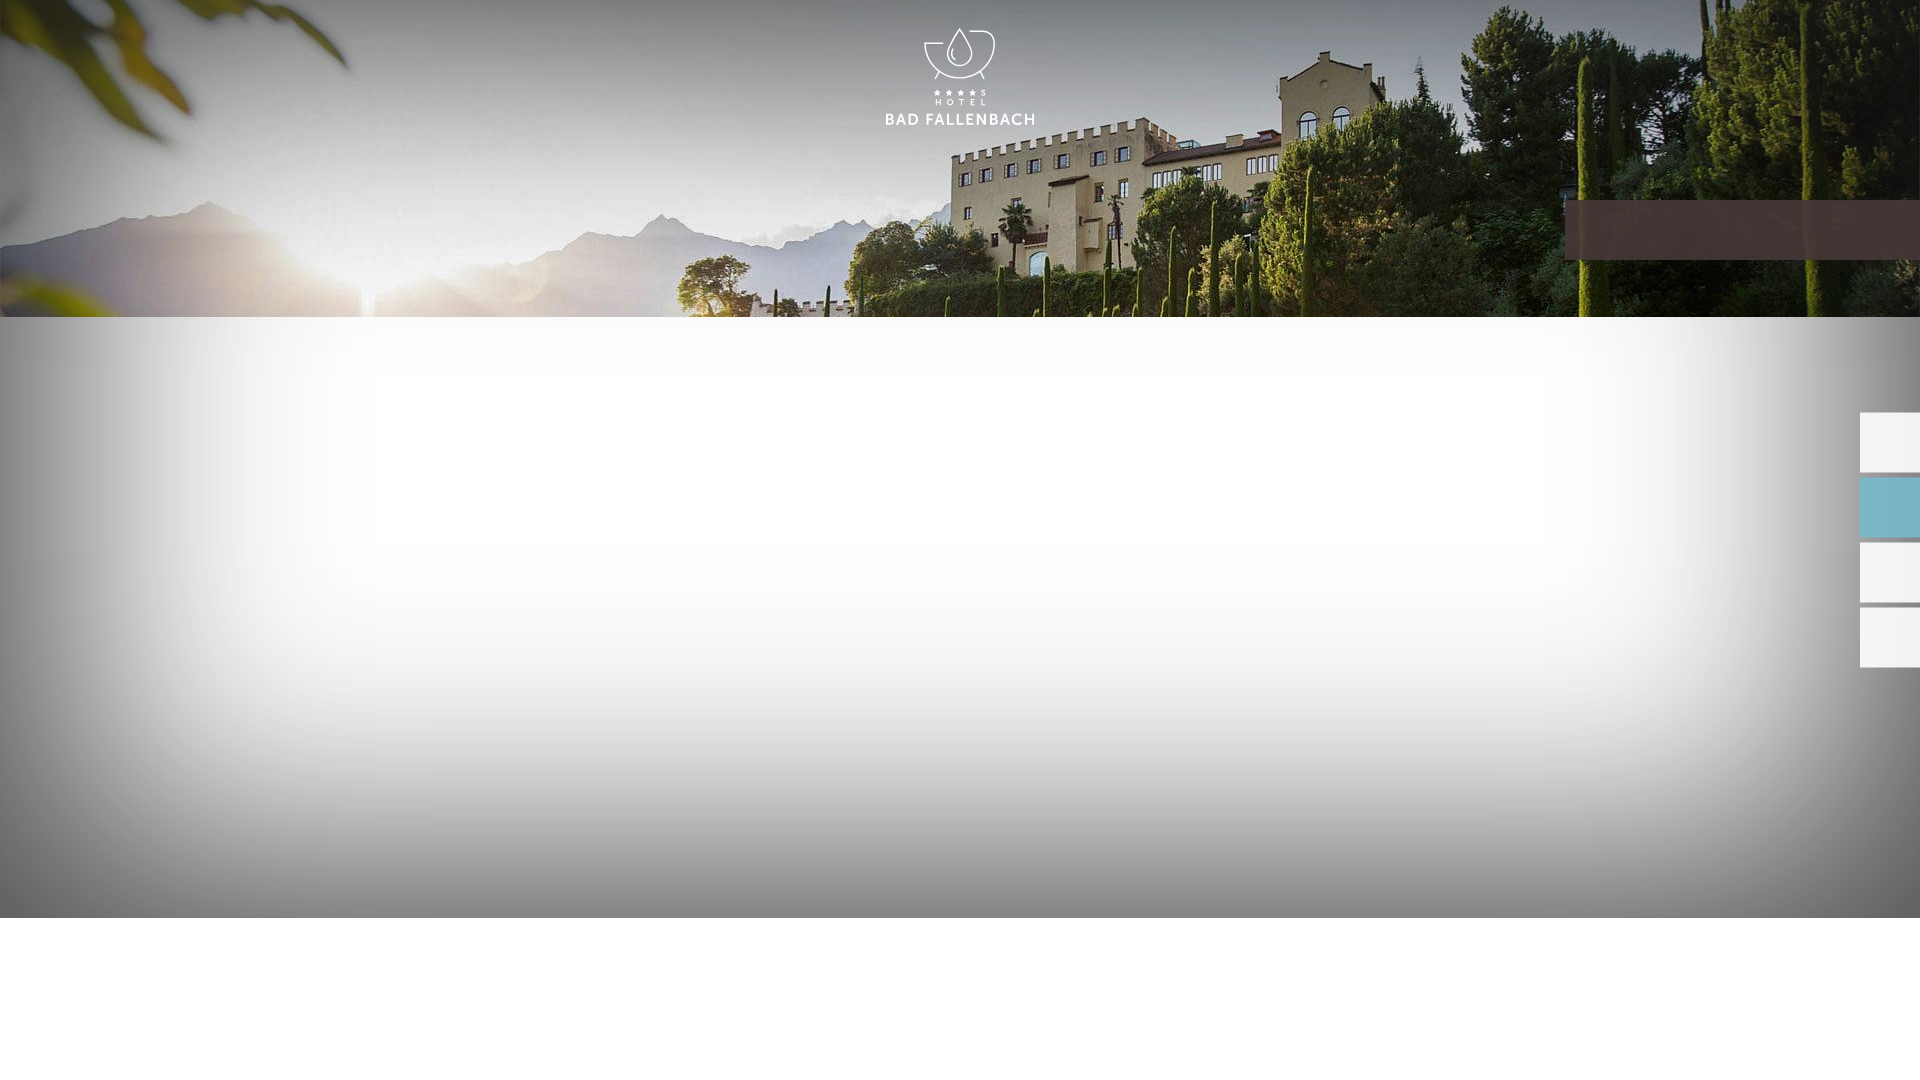 This screenshot has width=1920, height=1080. What do you see at coordinates (1704, 38) in the screenshot?
I see `ENGLISH` at bounding box center [1704, 38].